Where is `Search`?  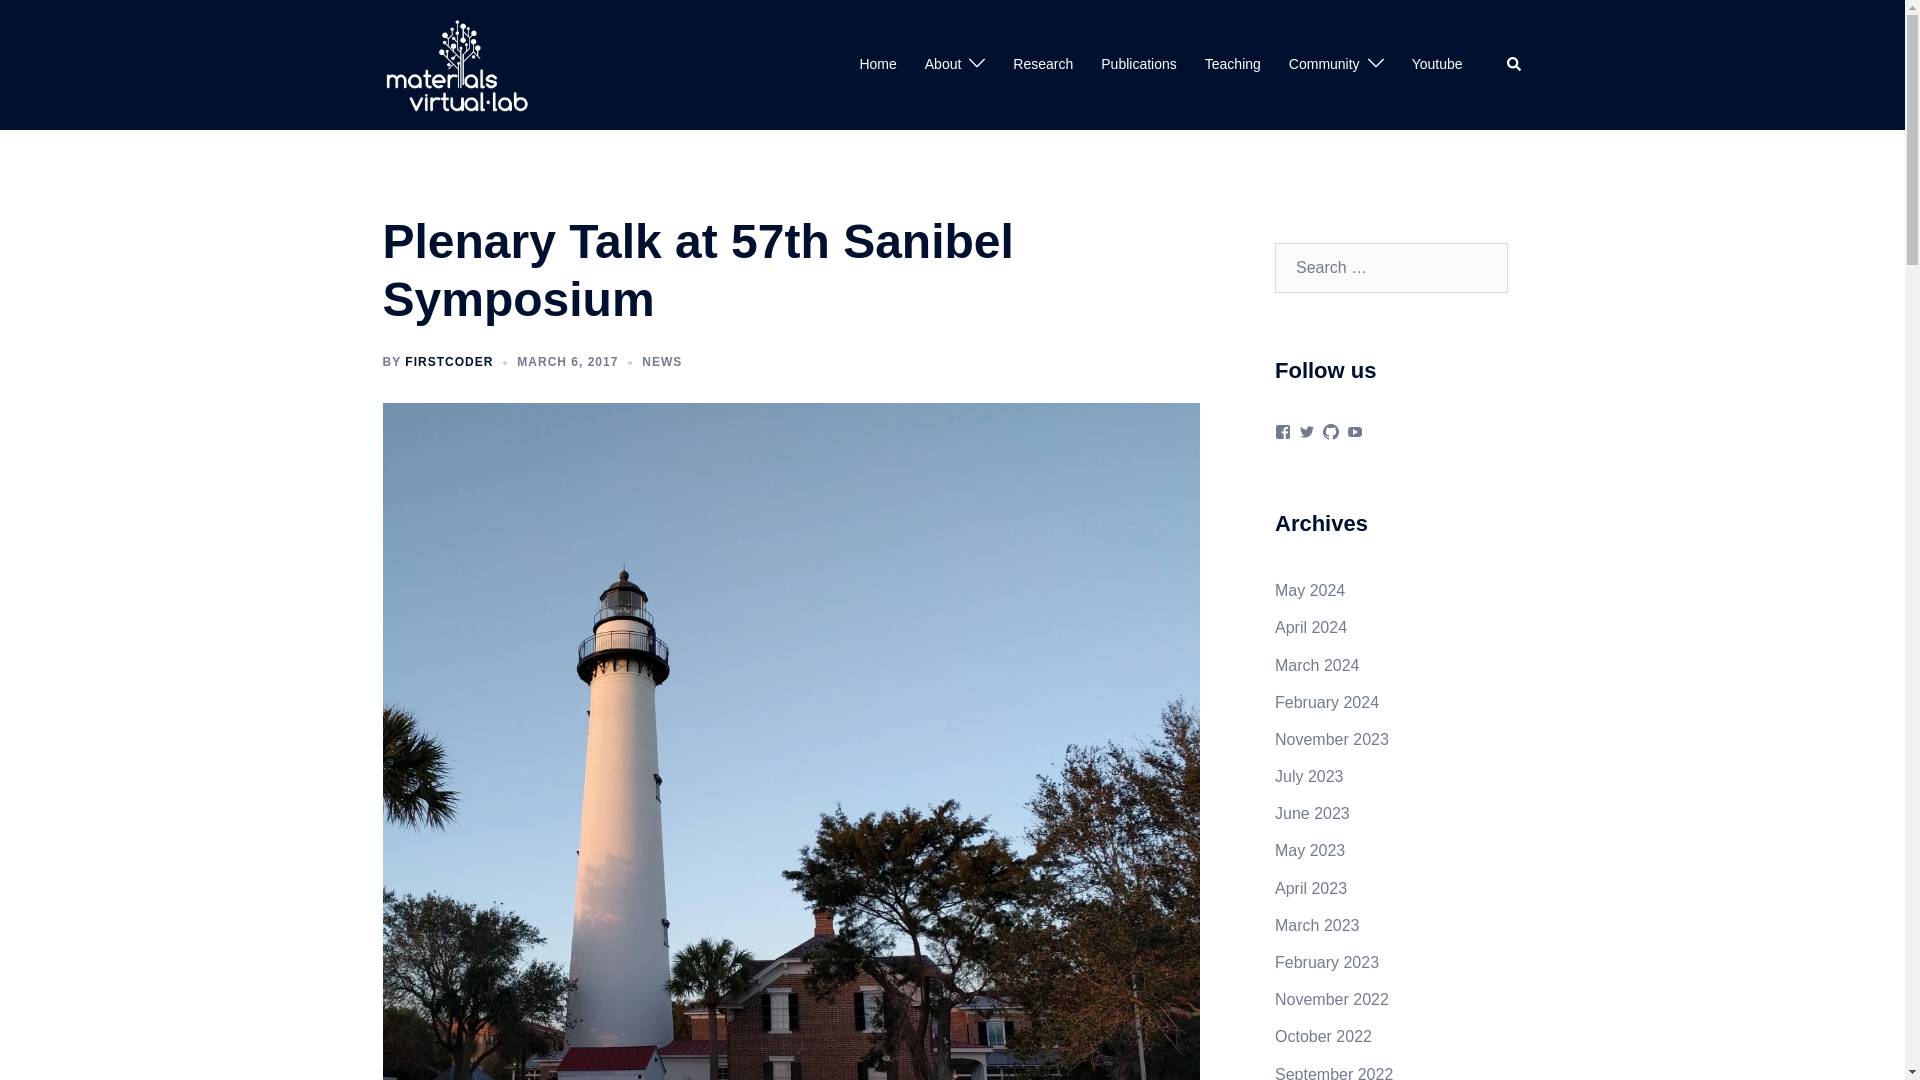 Search is located at coordinates (1514, 65).